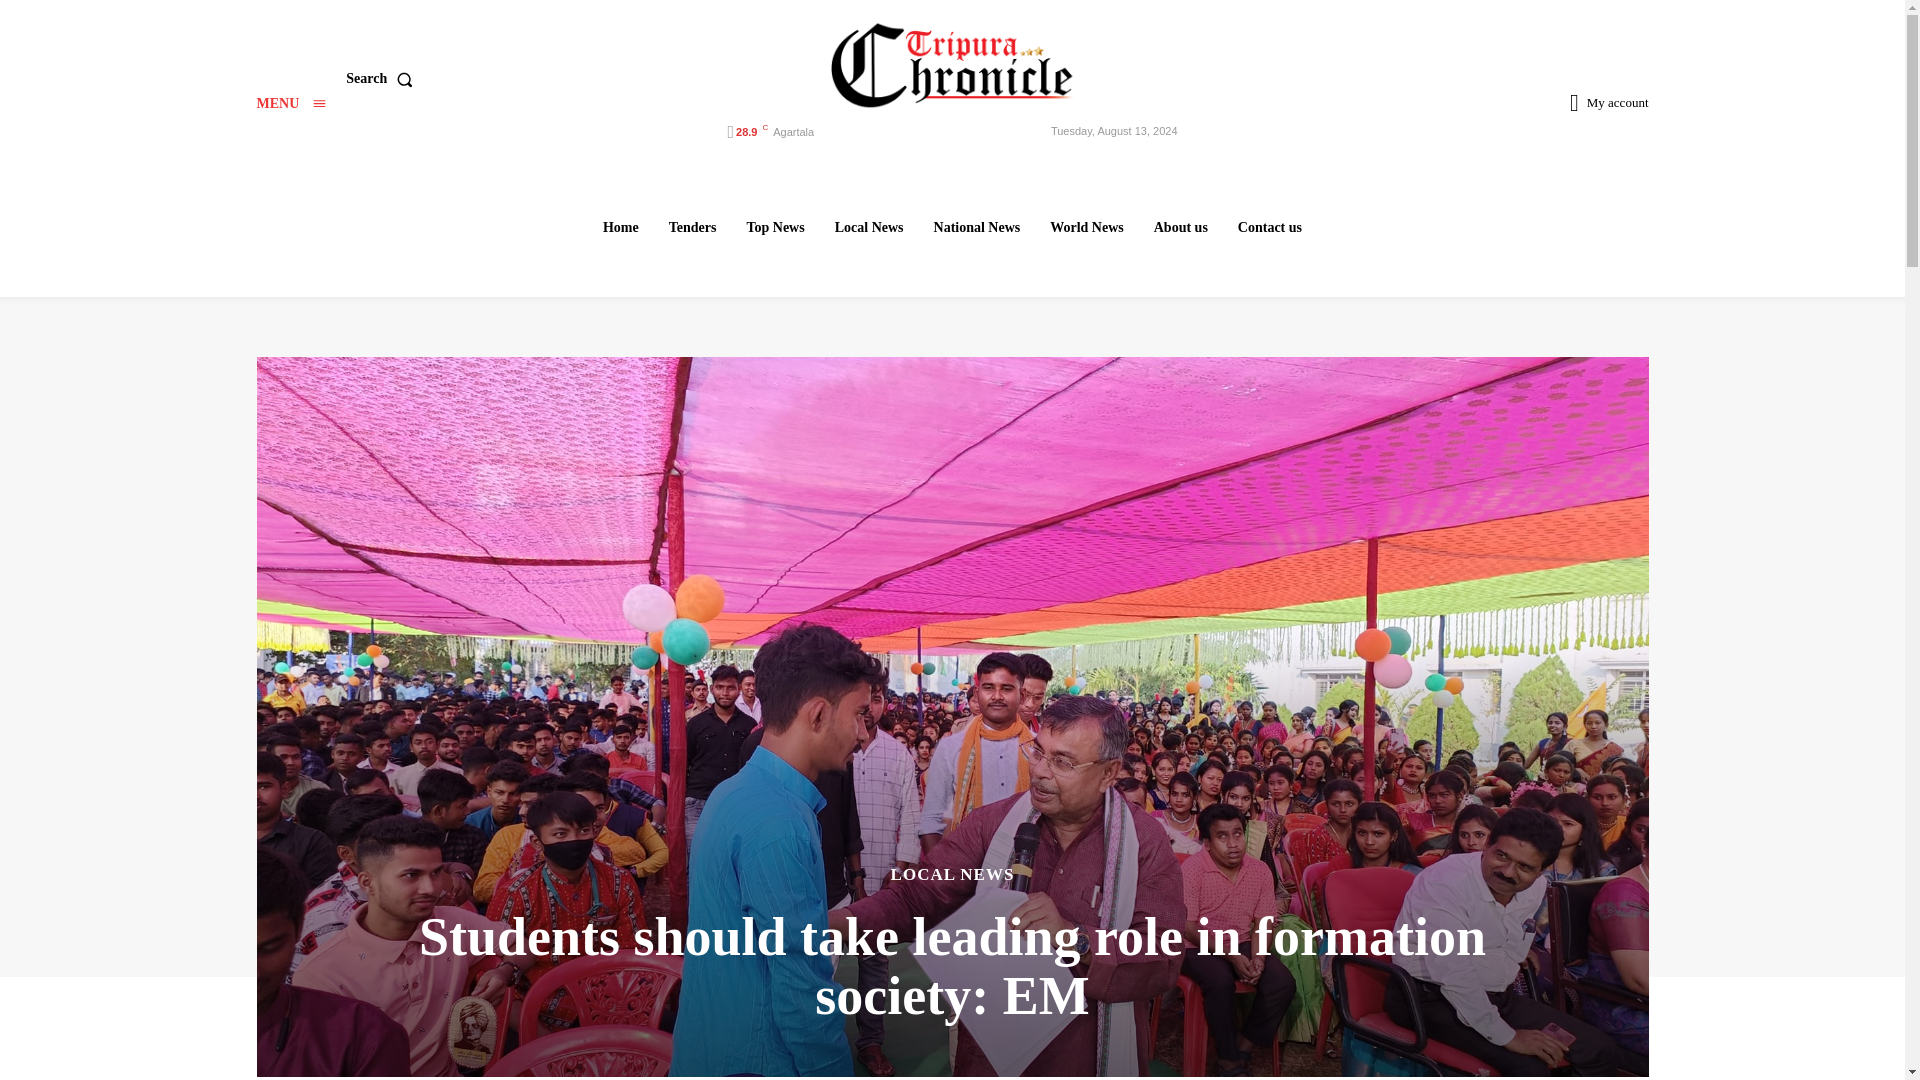  What do you see at coordinates (692, 227) in the screenshot?
I see `Tenders` at bounding box center [692, 227].